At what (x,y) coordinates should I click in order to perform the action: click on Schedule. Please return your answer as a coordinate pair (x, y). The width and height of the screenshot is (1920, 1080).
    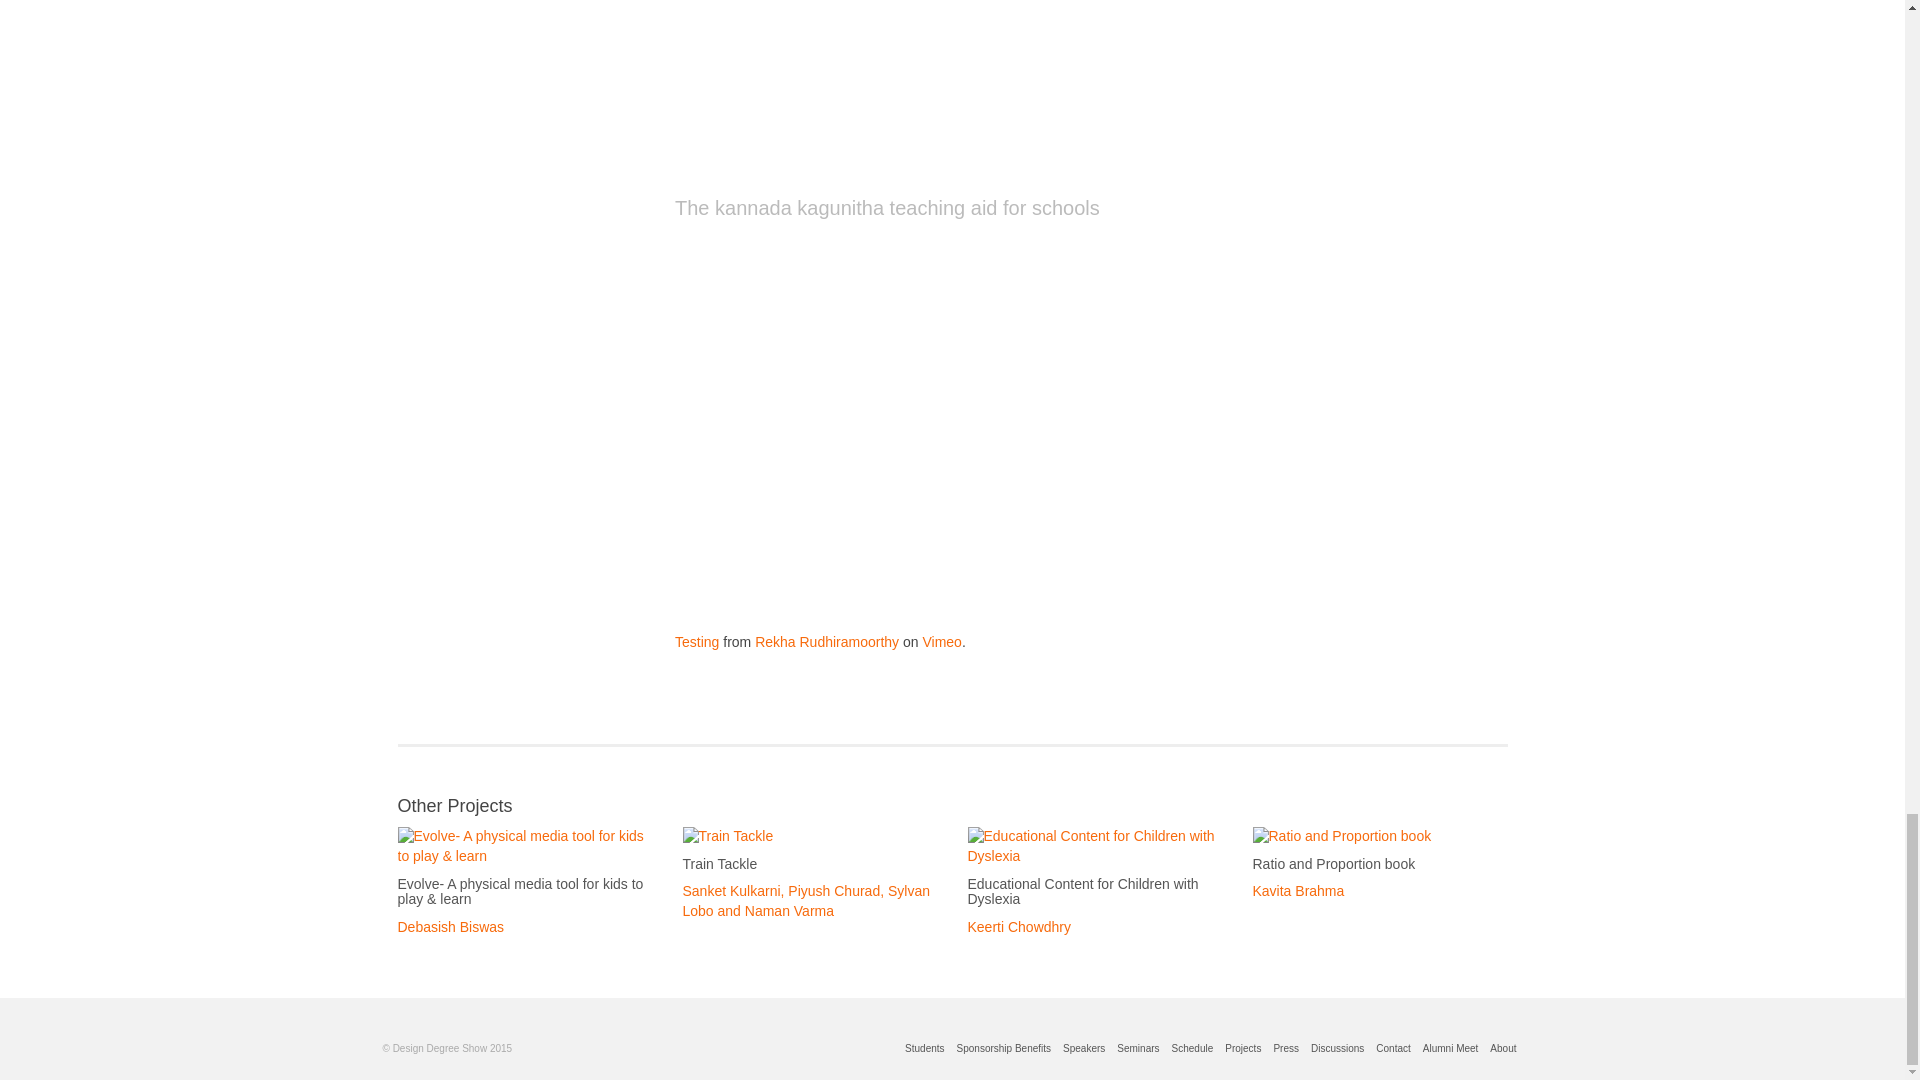
    Looking at the image, I should click on (1192, 1048).